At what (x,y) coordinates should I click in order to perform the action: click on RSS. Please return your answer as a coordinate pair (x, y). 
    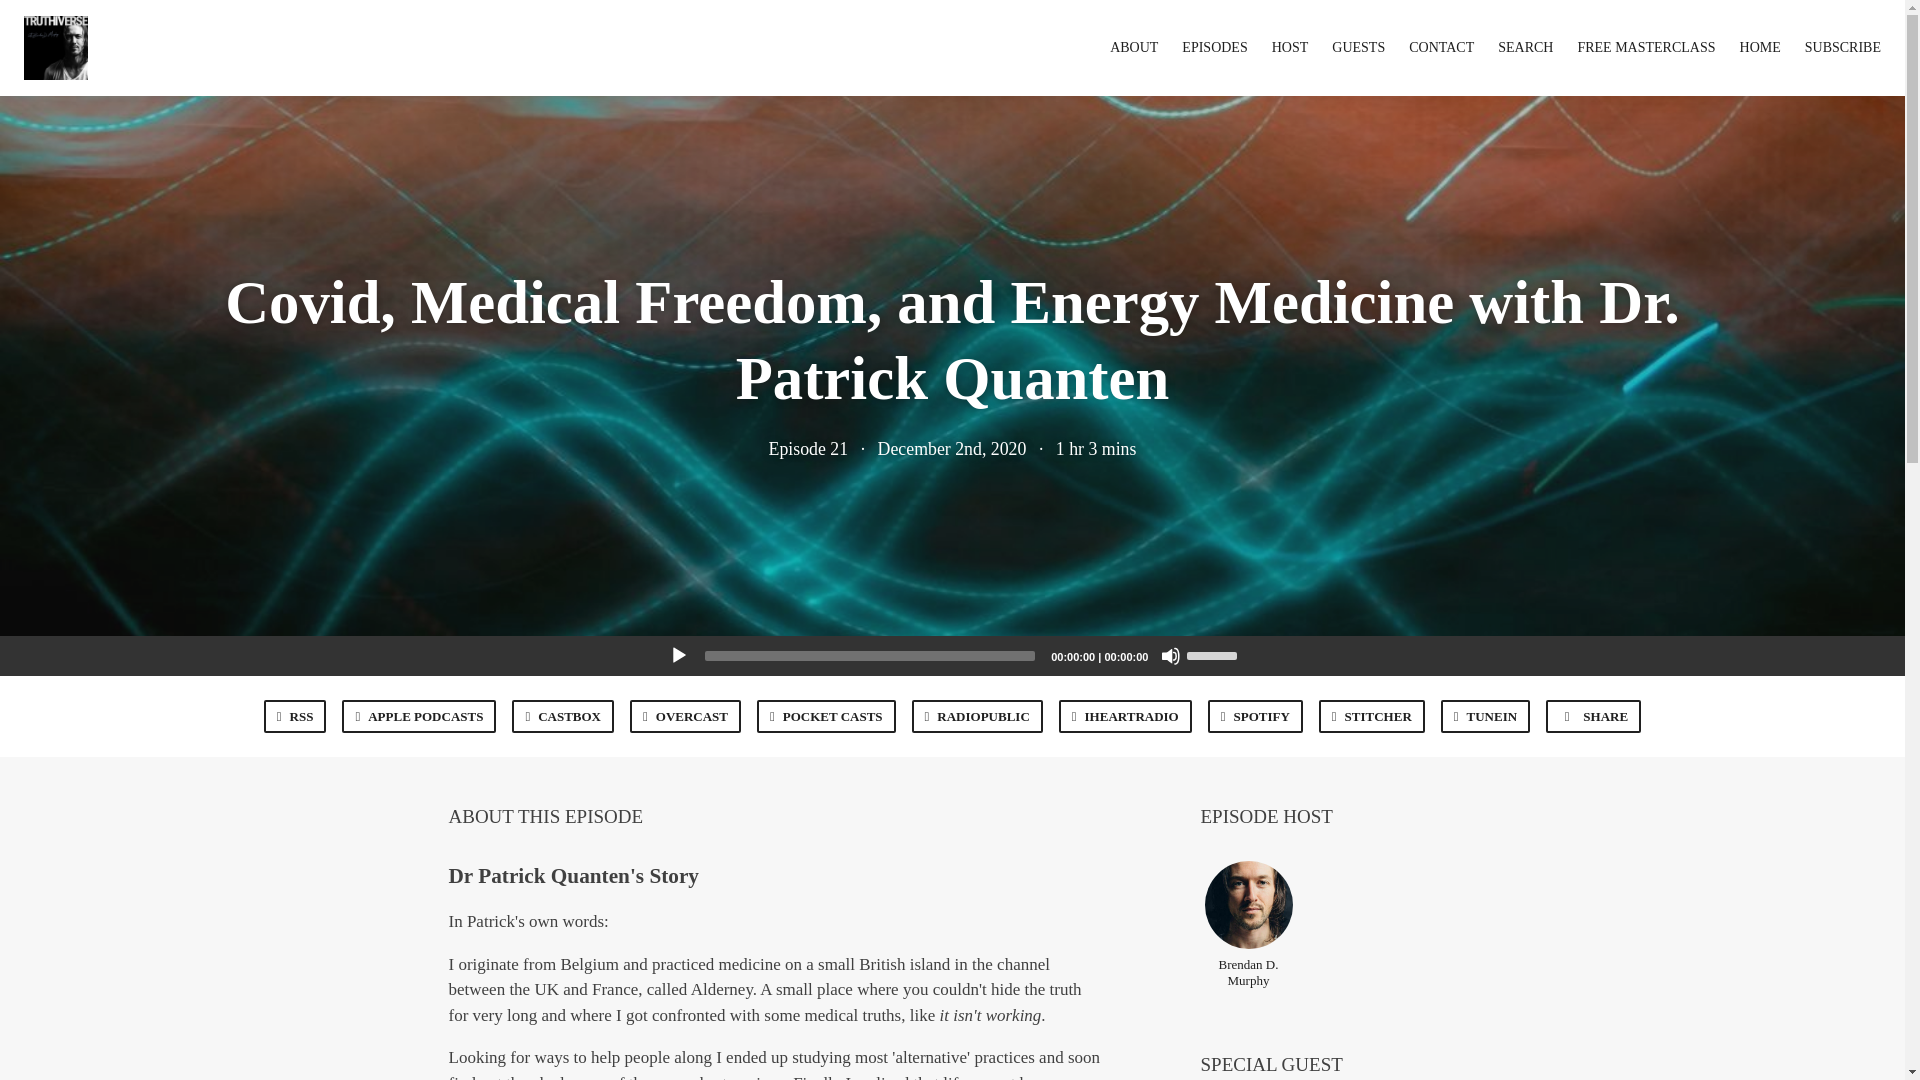
    Looking at the image, I should click on (295, 716).